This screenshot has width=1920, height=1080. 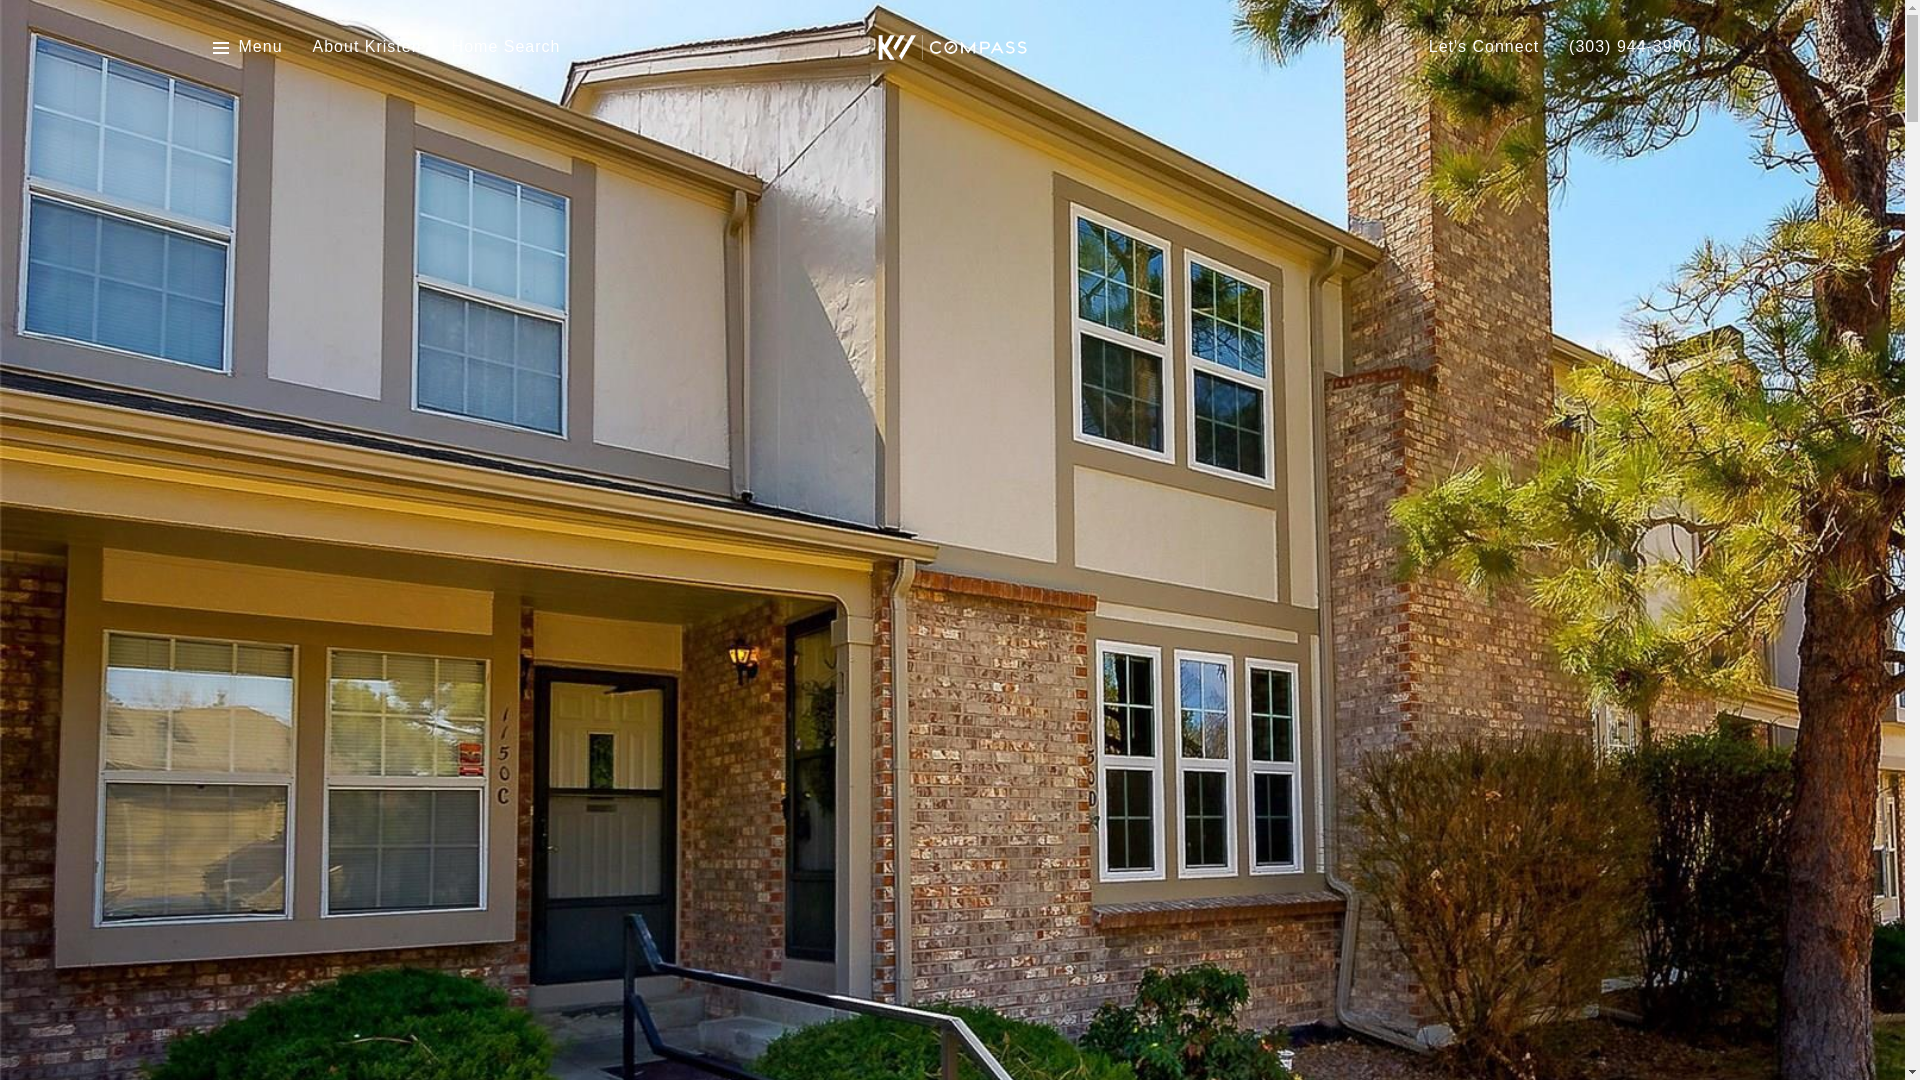 I want to click on About Kristen, so click(x=367, y=47).